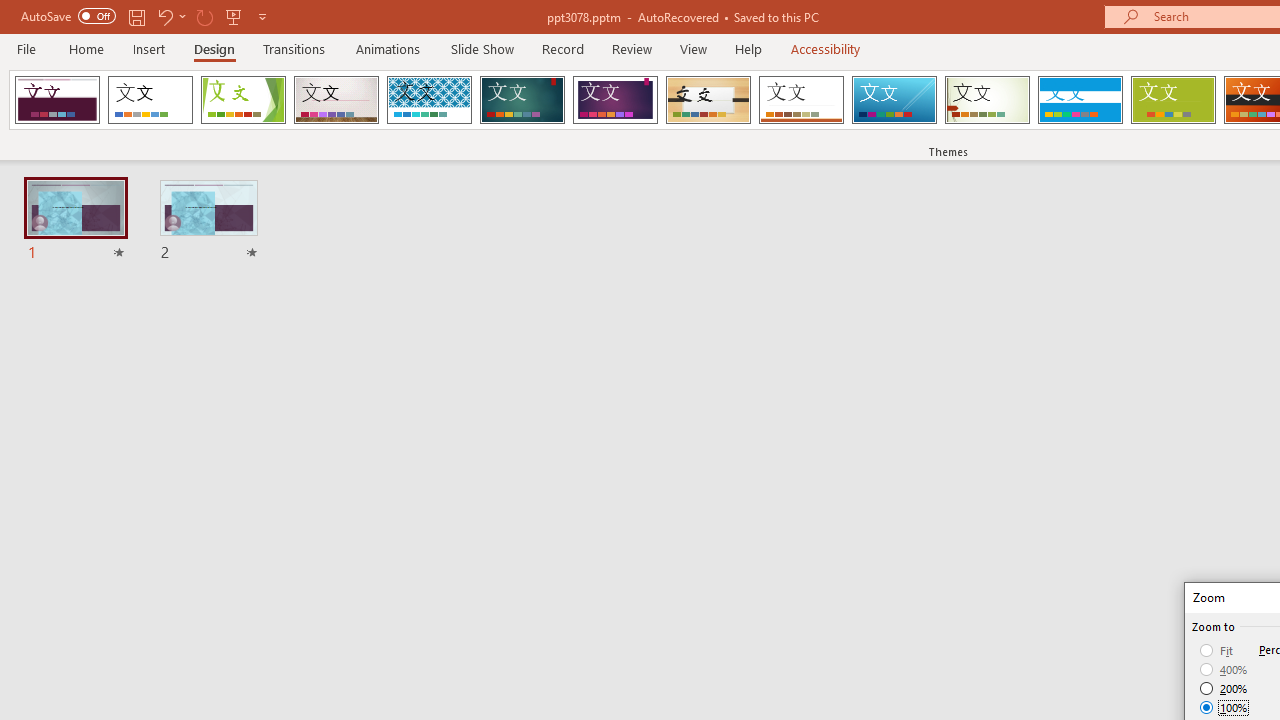 The height and width of the screenshot is (720, 1280). Describe the element at coordinates (1224, 688) in the screenshot. I see `200%` at that location.